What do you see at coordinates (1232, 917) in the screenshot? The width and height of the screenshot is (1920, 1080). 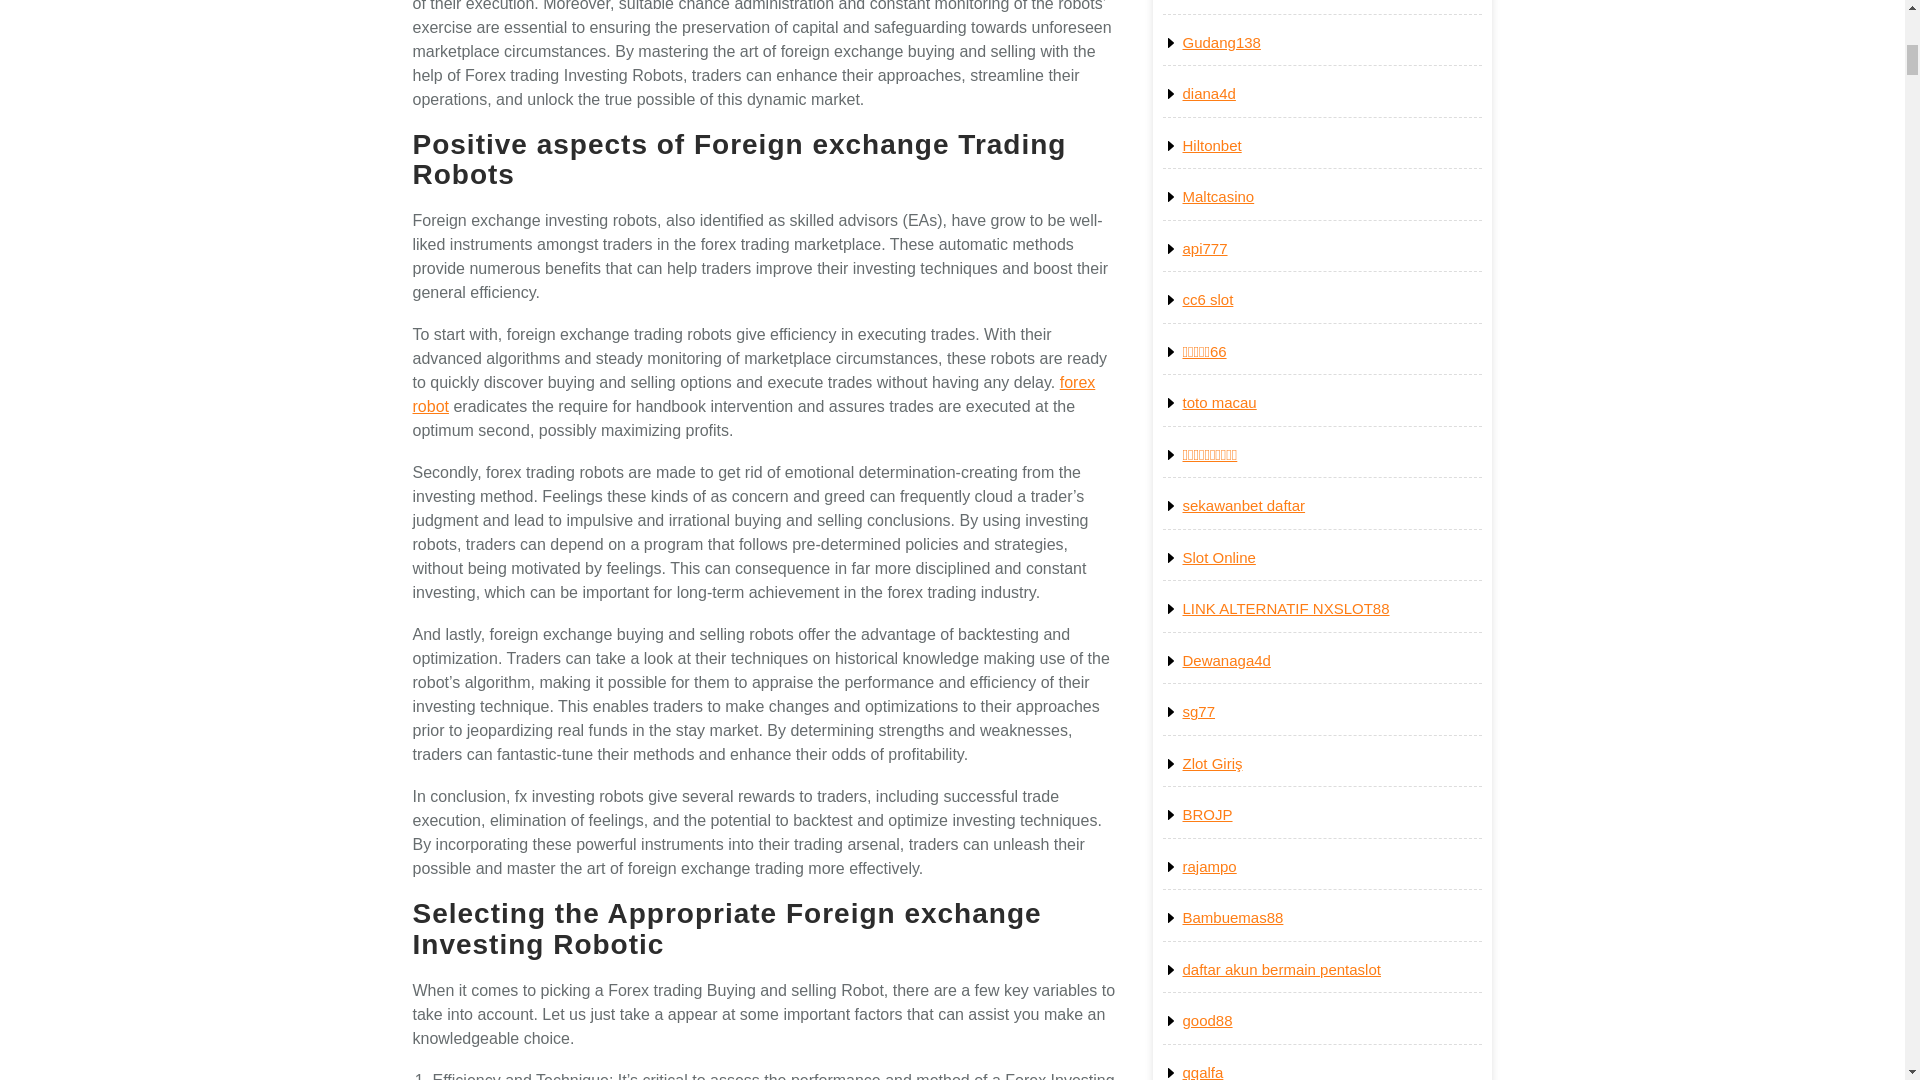 I see `Bambuemas88` at bounding box center [1232, 917].